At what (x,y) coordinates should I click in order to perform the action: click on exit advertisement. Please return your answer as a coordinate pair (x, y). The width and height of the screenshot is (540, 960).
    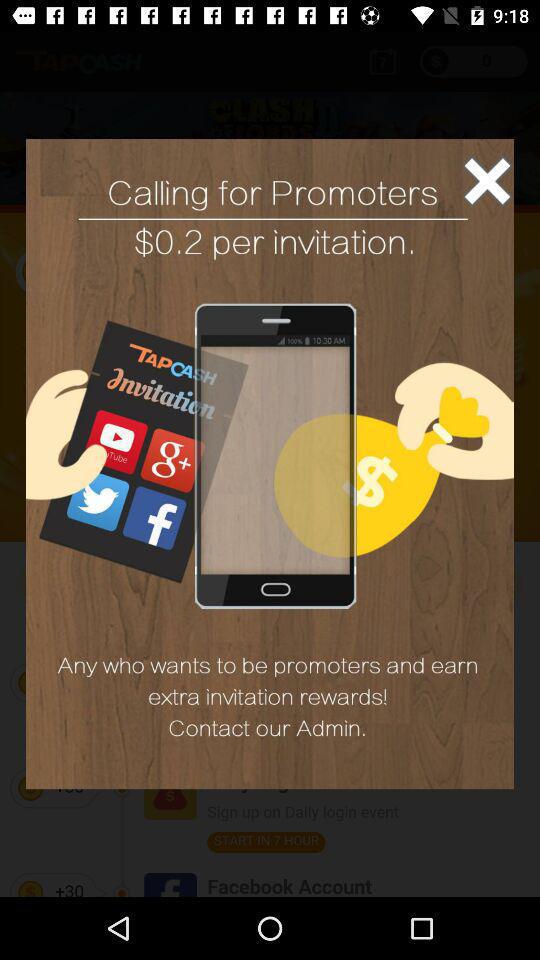
    Looking at the image, I should click on (487, 180).